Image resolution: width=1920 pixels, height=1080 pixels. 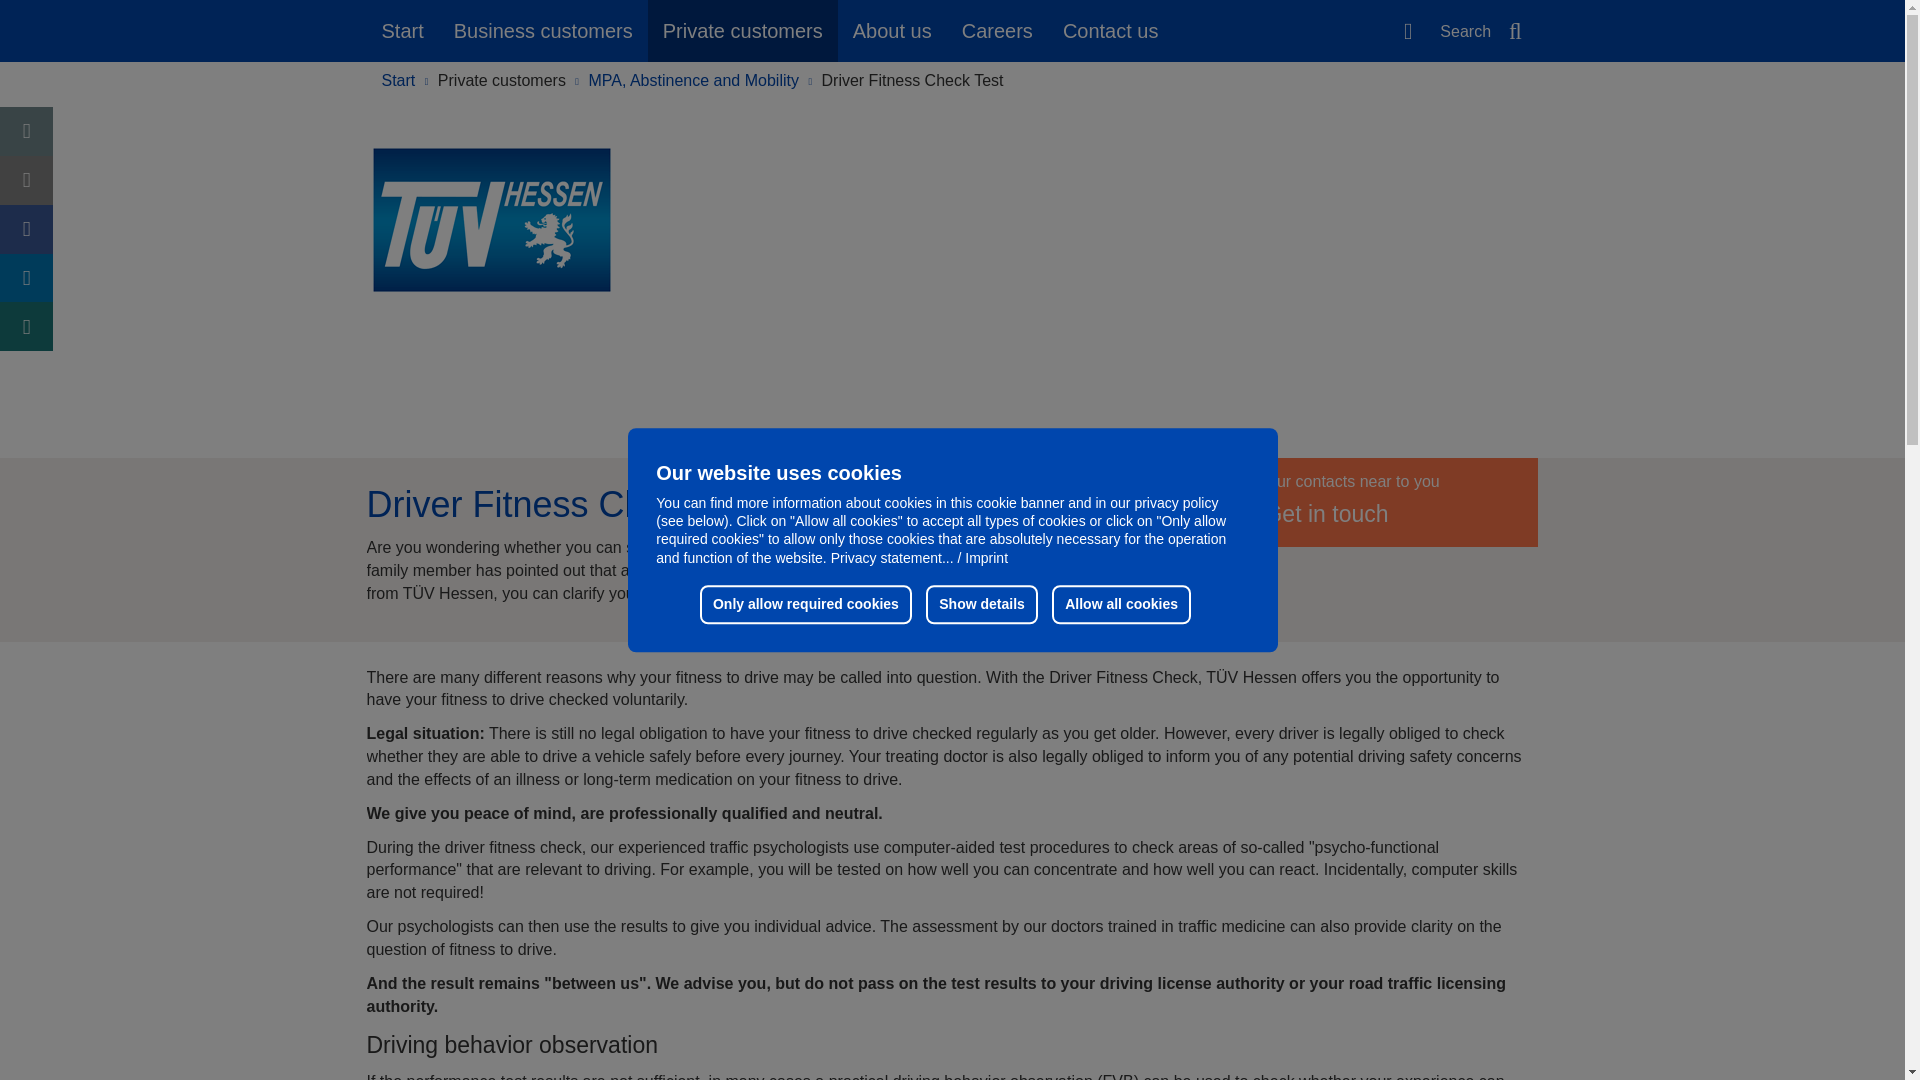 I want to click on Only allow required cookies, so click(x=806, y=604).